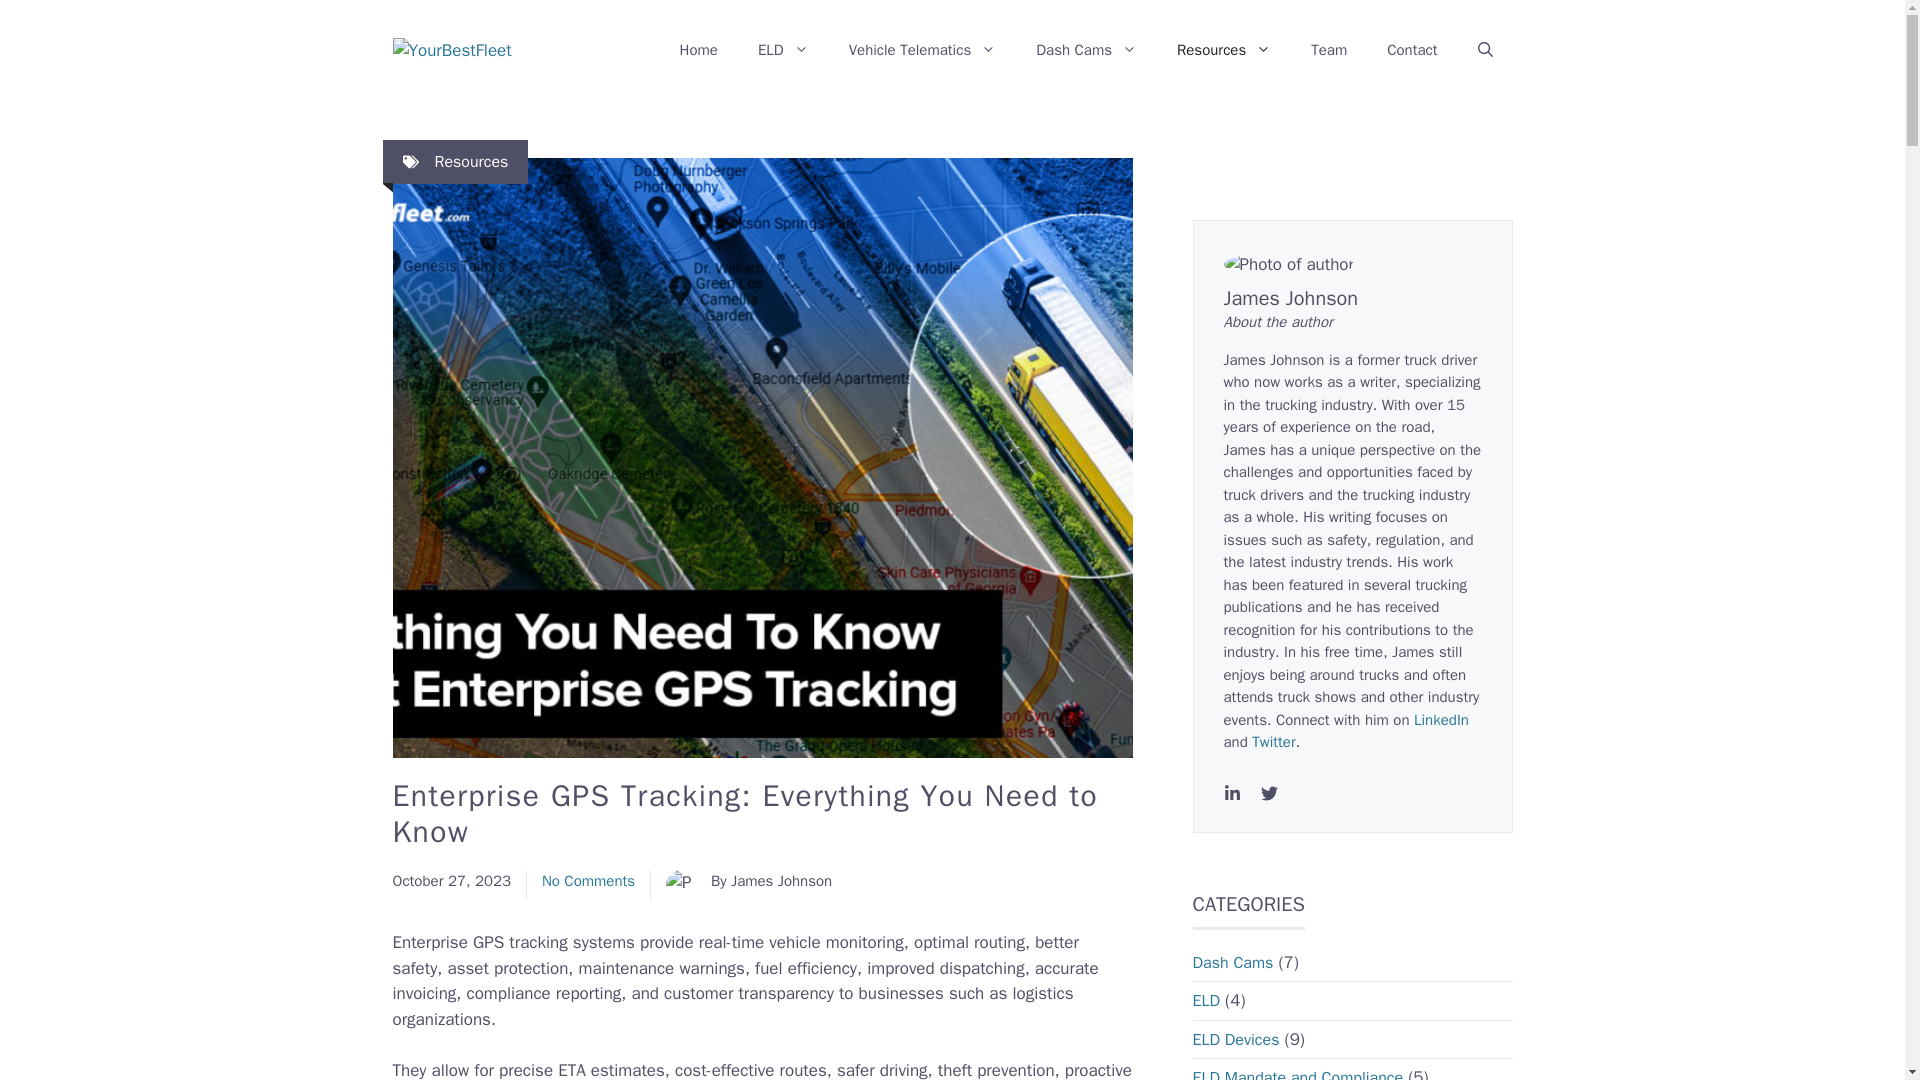 Image resolution: width=1920 pixels, height=1080 pixels. Describe the element at coordinates (923, 50) in the screenshot. I see `Vehicle Telematics` at that location.